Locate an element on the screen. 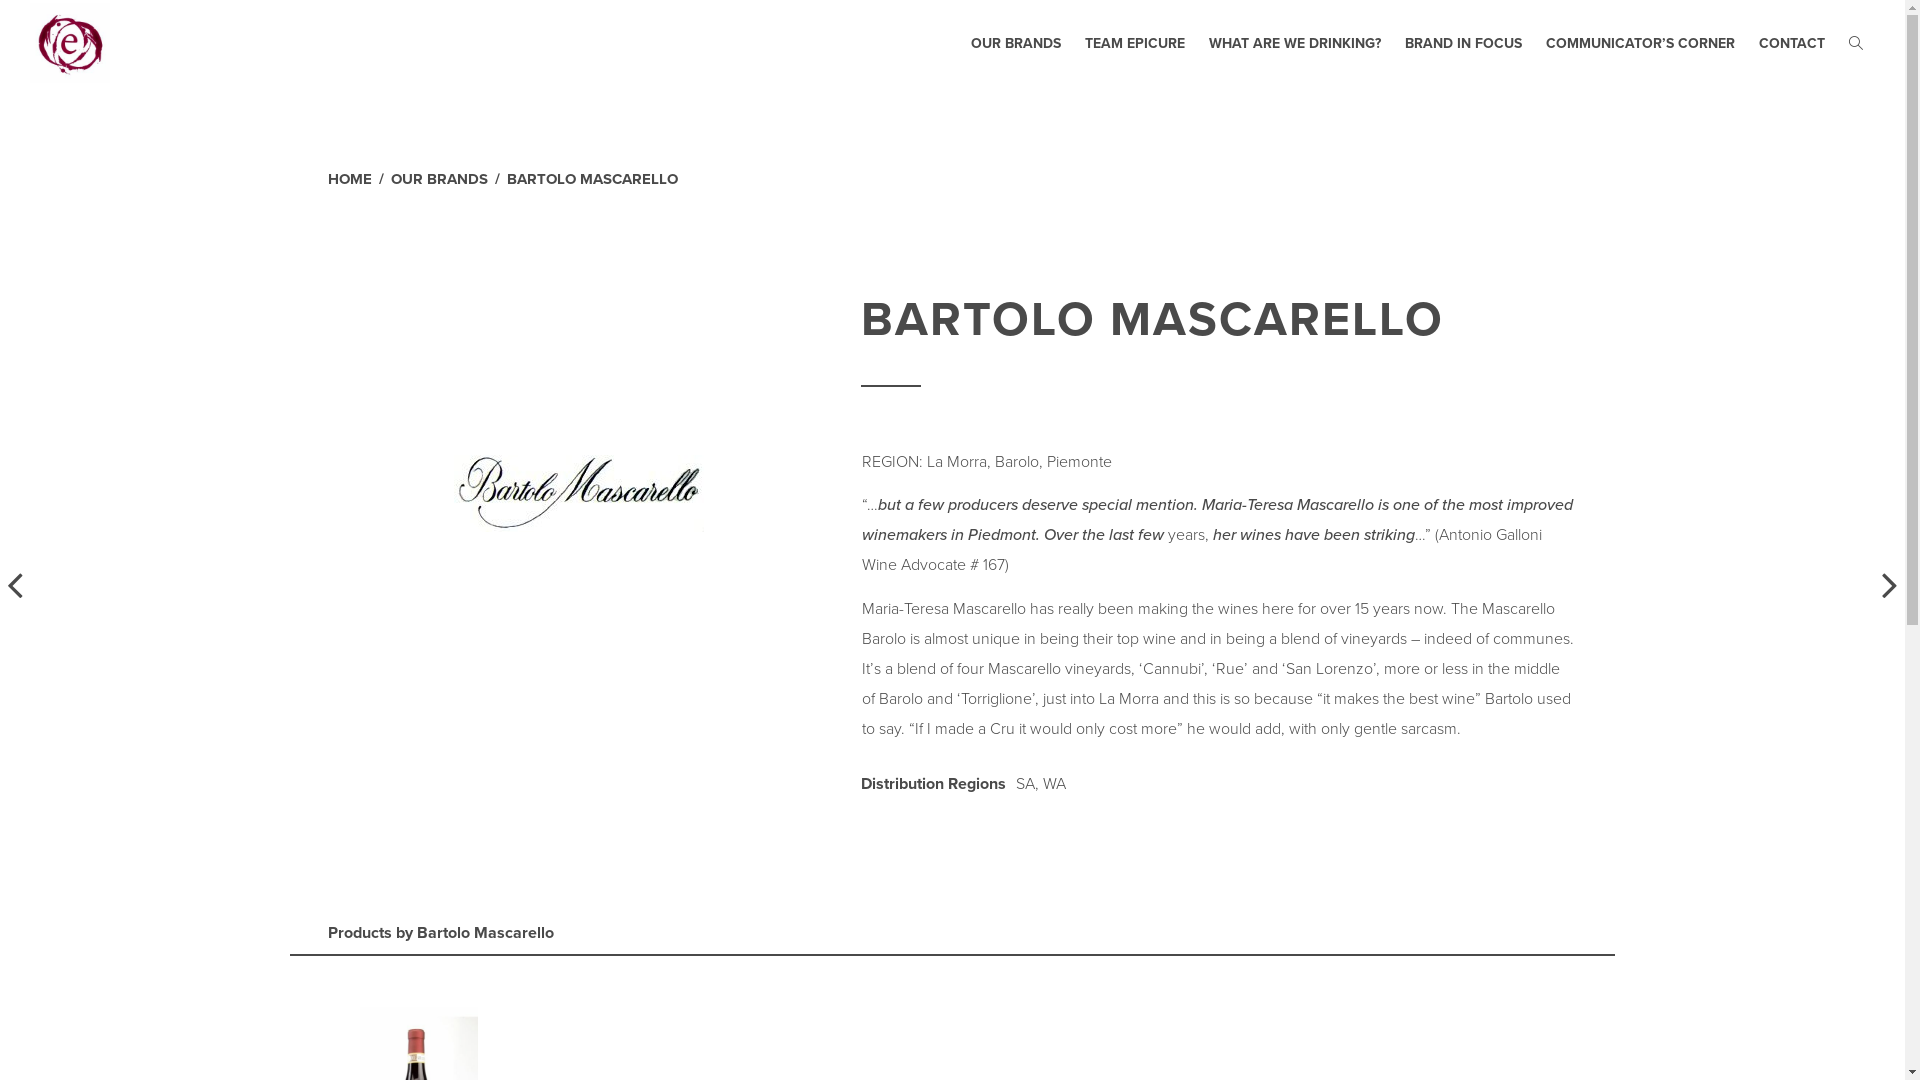 This screenshot has height=1080, width=1920. WHAT ARE WE DRINKING? is located at coordinates (1295, 44).